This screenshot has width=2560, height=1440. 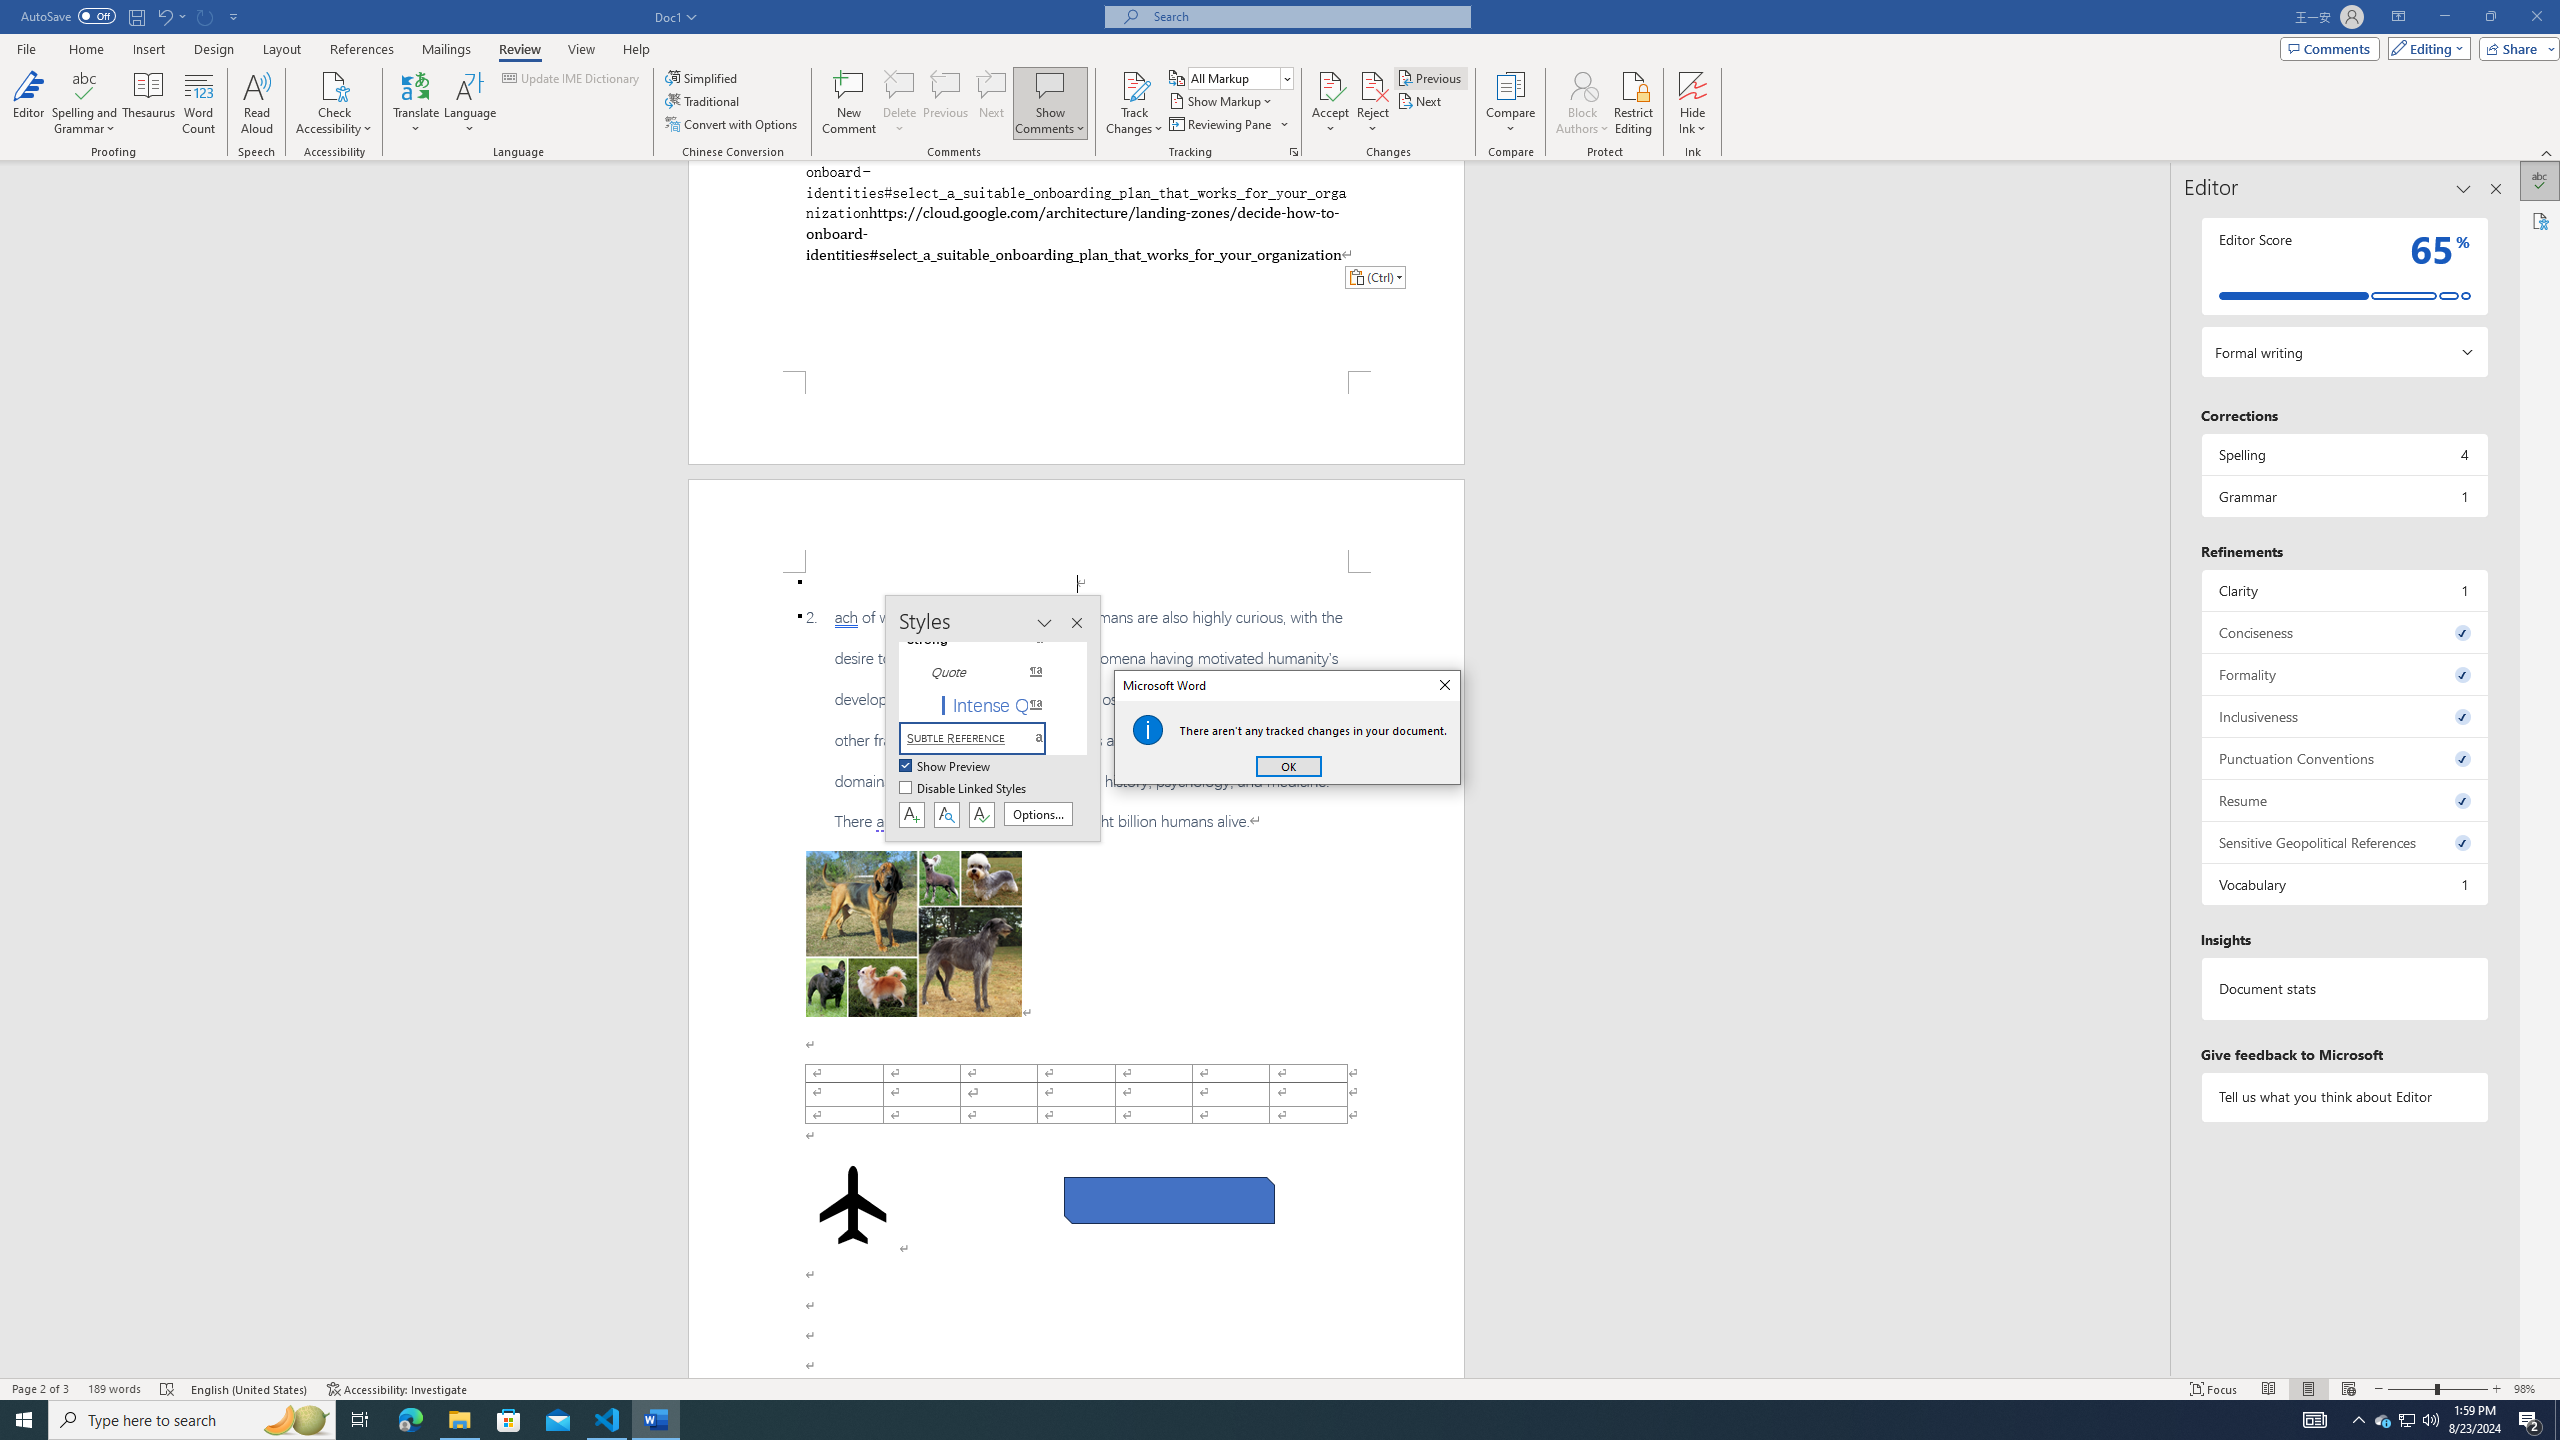 What do you see at coordinates (398, 1389) in the screenshot?
I see `Accessibility Checker Accessibility: Investigate` at bounding box center [398, 1389].